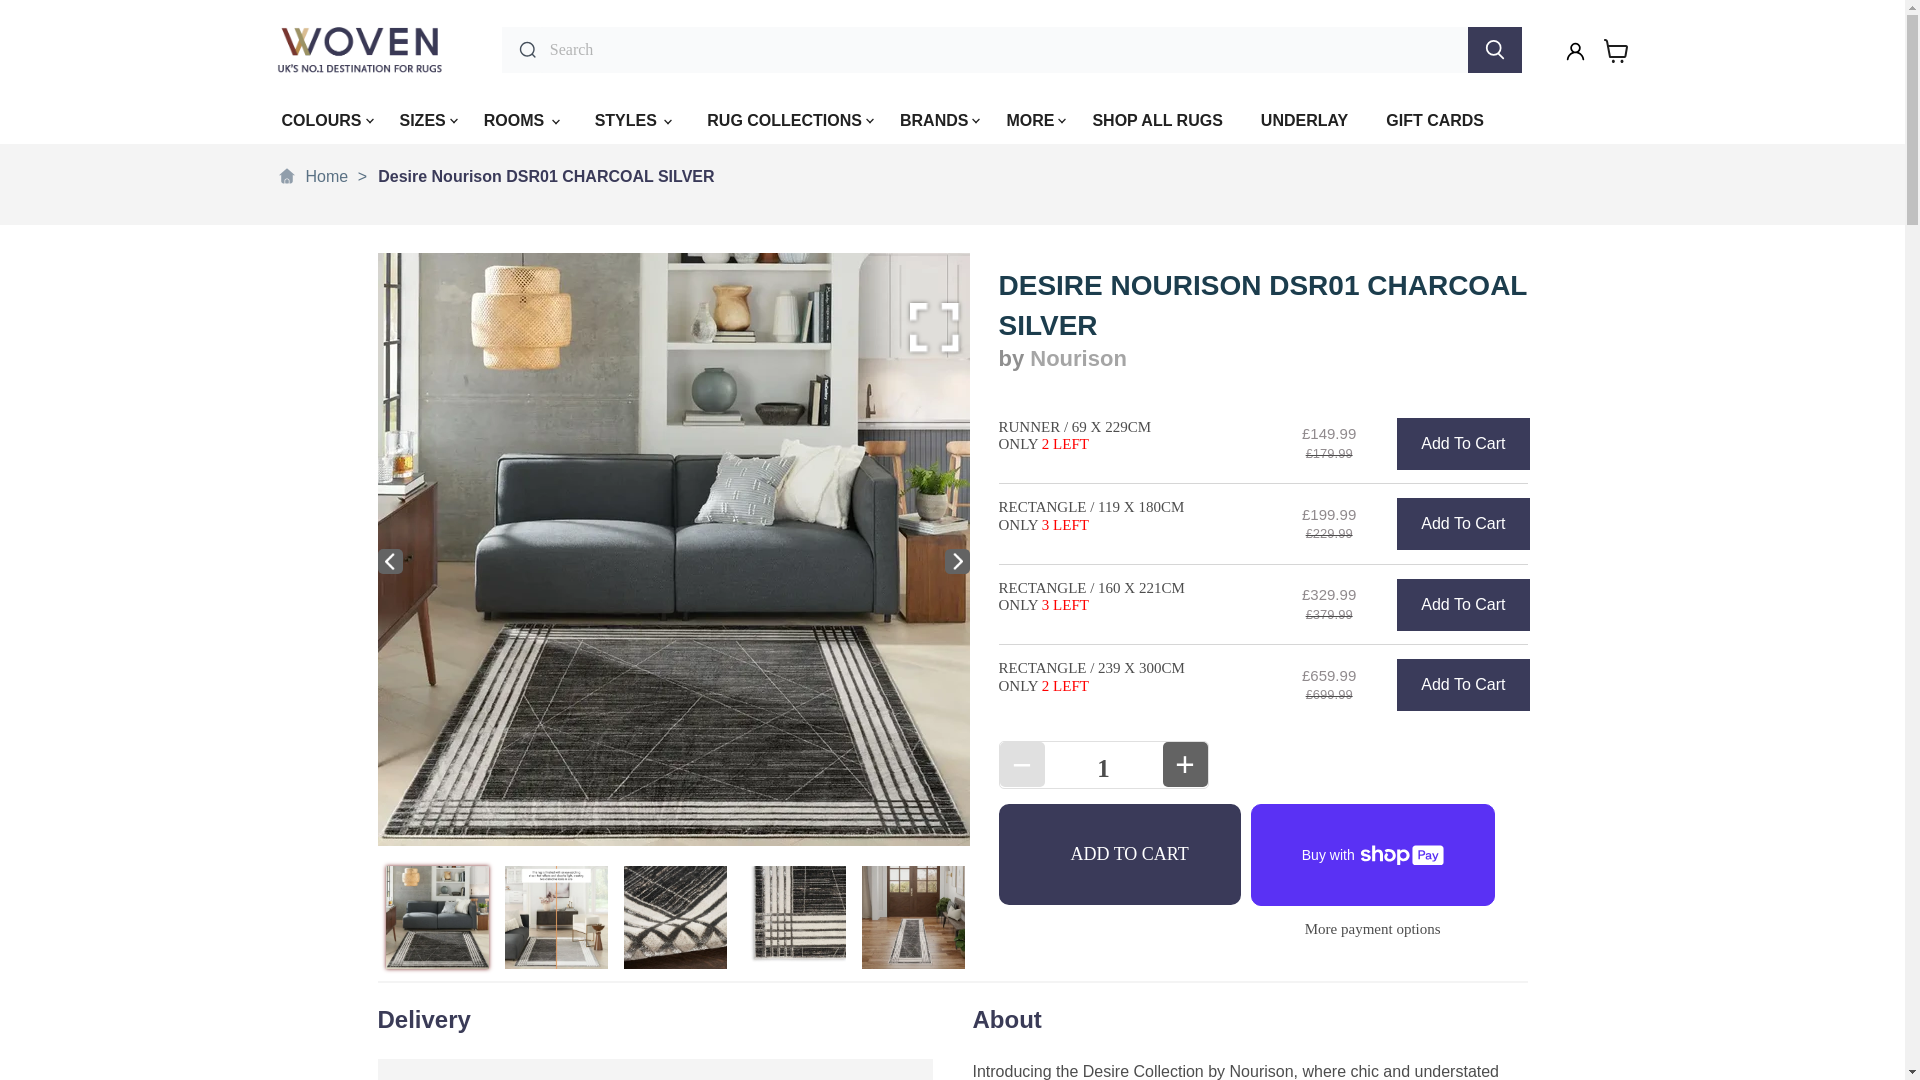  I want to click on COLOURS, so click(322, 122).